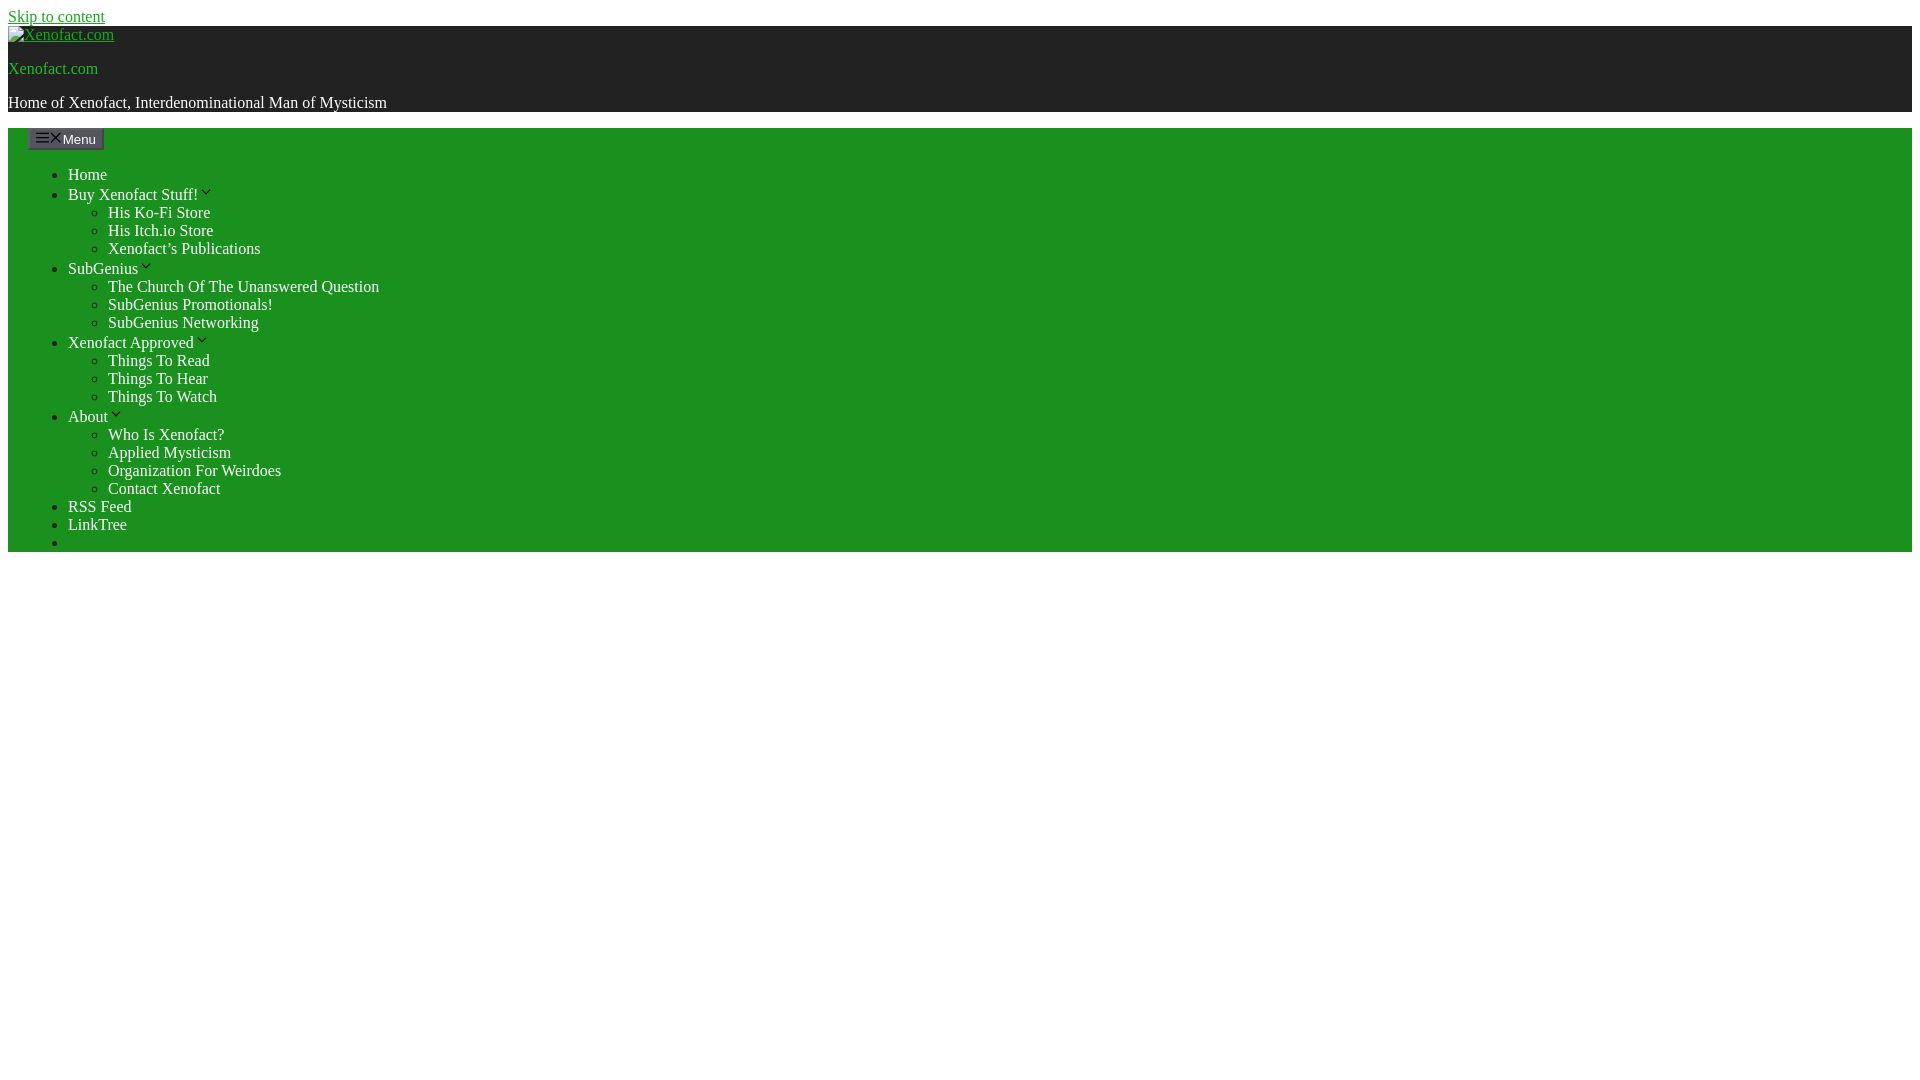 The width and height of the screenshot is (1920, 1080). I want to click on SubGenius, so click(110, 268).